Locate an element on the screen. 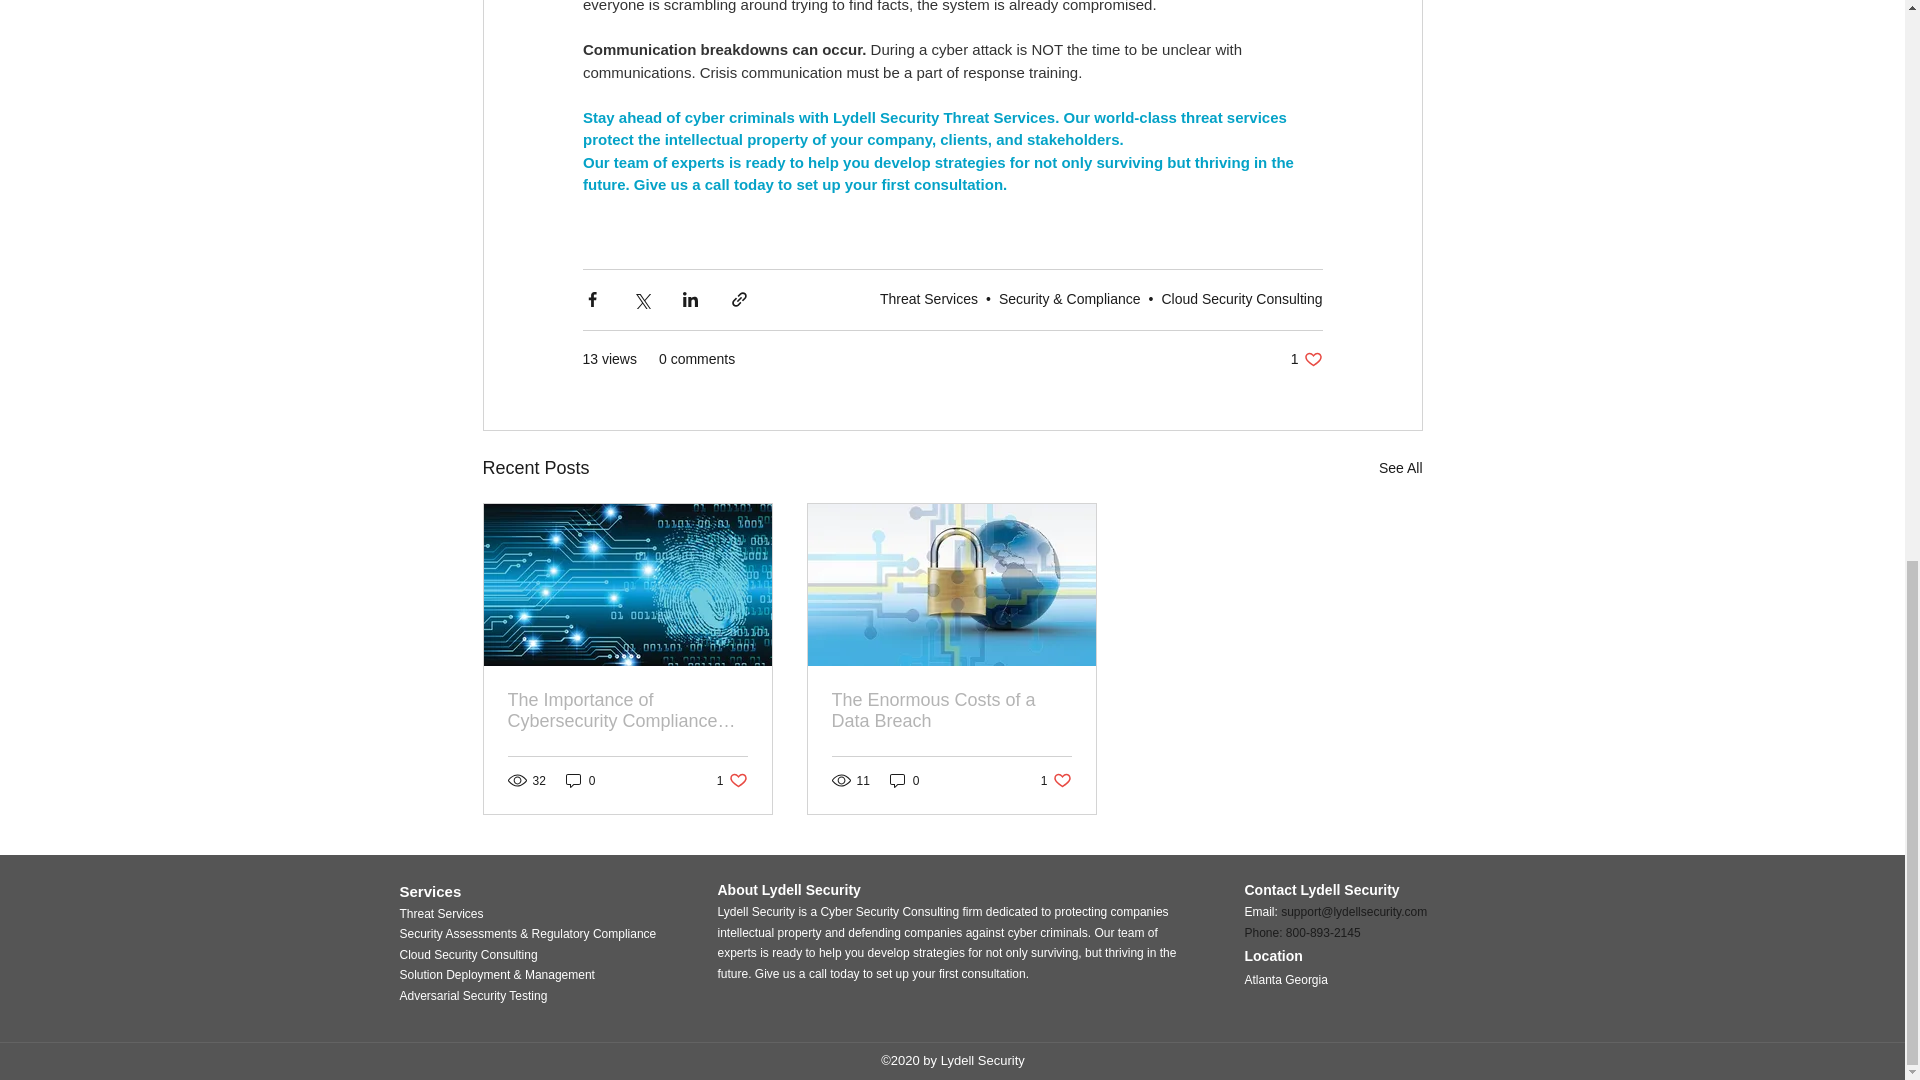 The image size is (1920, 1080). Cloud Security Consulting is located at coordinates (1242, 298).